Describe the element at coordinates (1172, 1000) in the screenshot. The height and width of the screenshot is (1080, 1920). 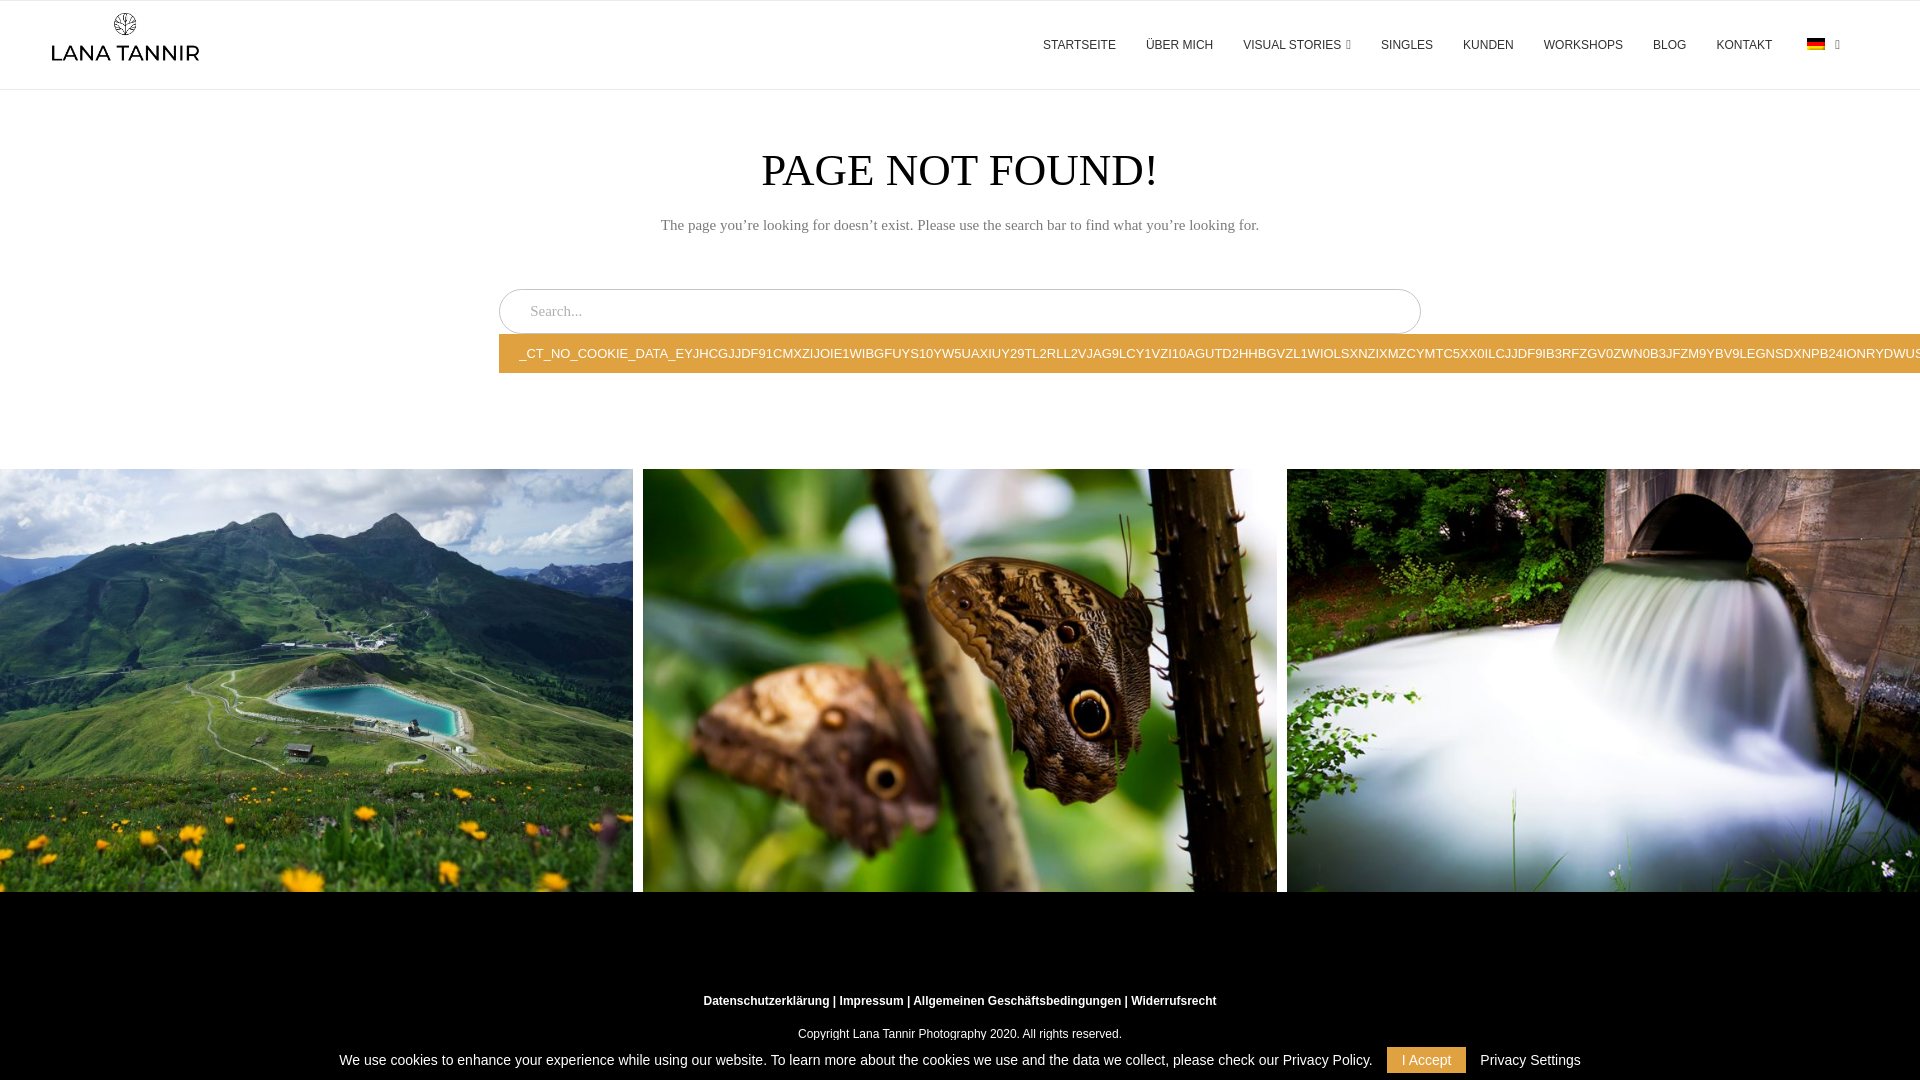
I see `Widerrufsrecht` at that location.